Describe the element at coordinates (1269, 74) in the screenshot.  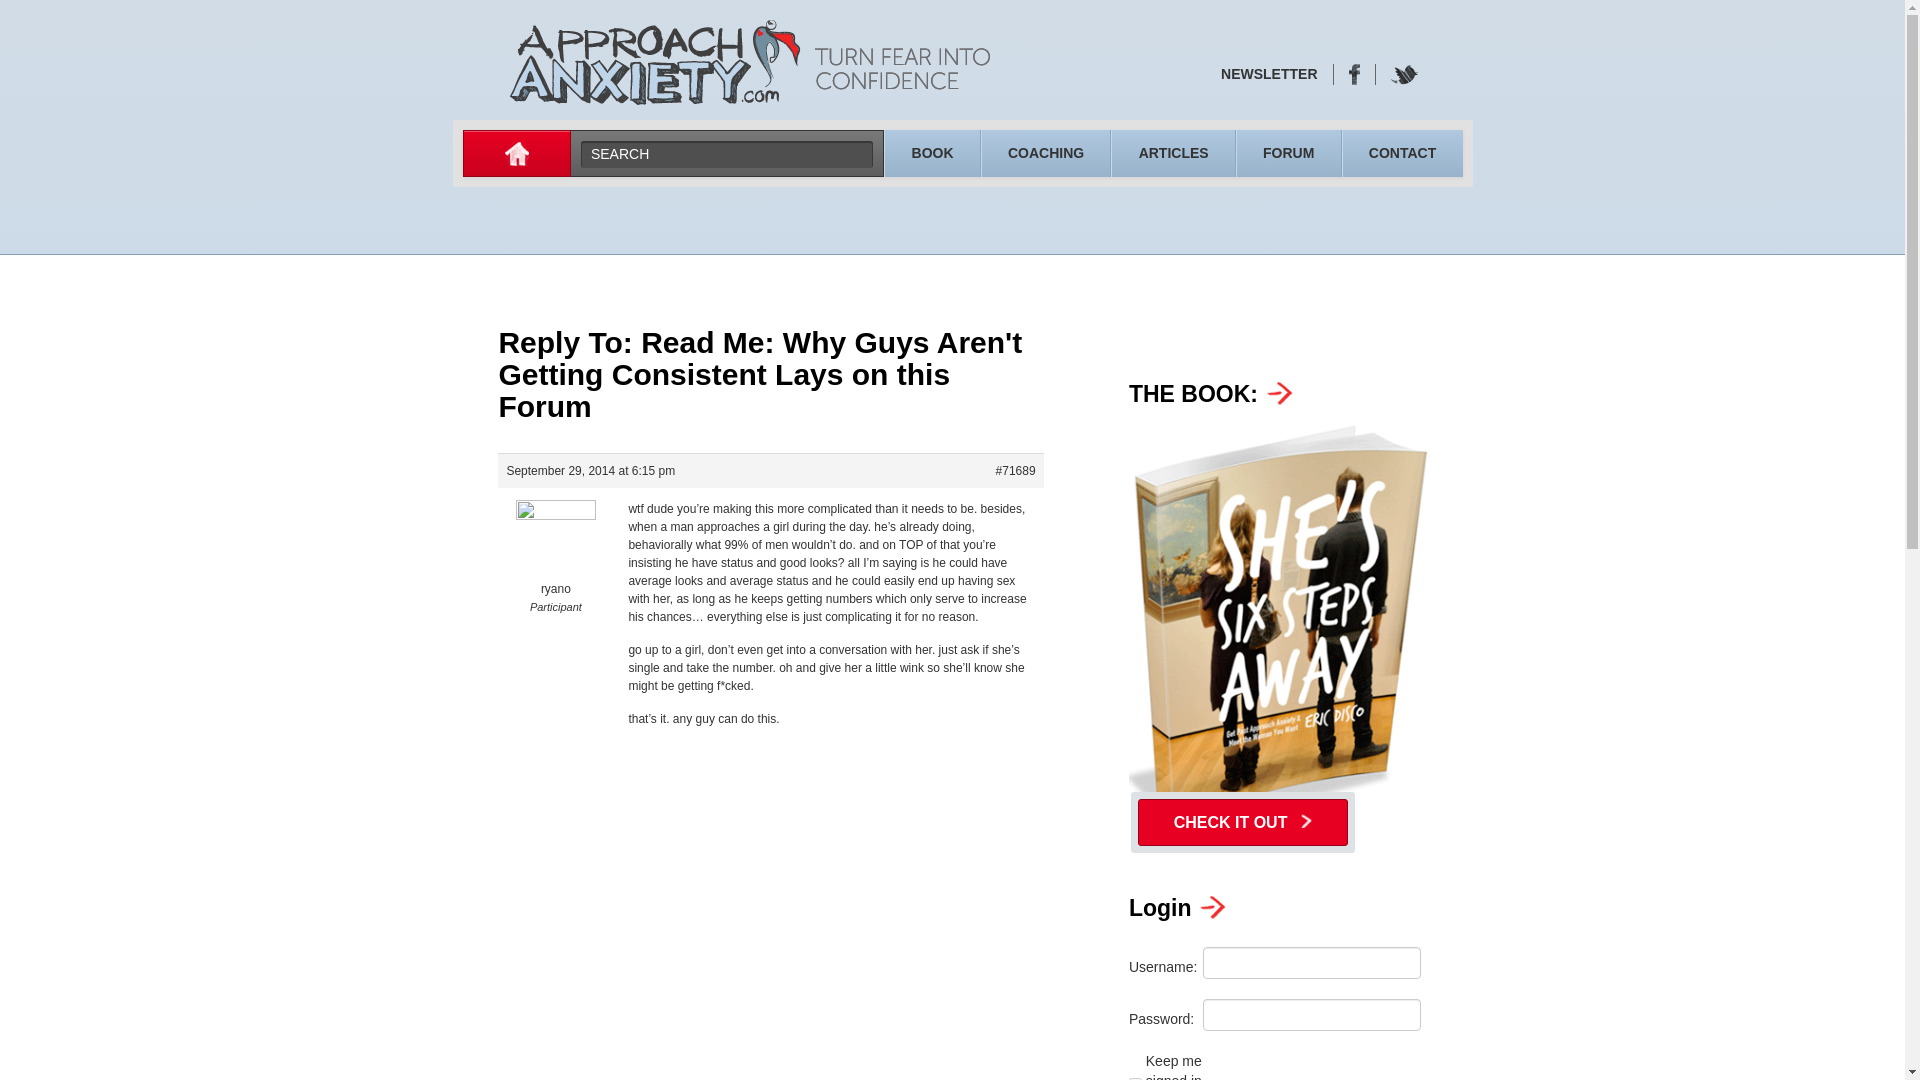
I see `NEWSLETTER` at that location.